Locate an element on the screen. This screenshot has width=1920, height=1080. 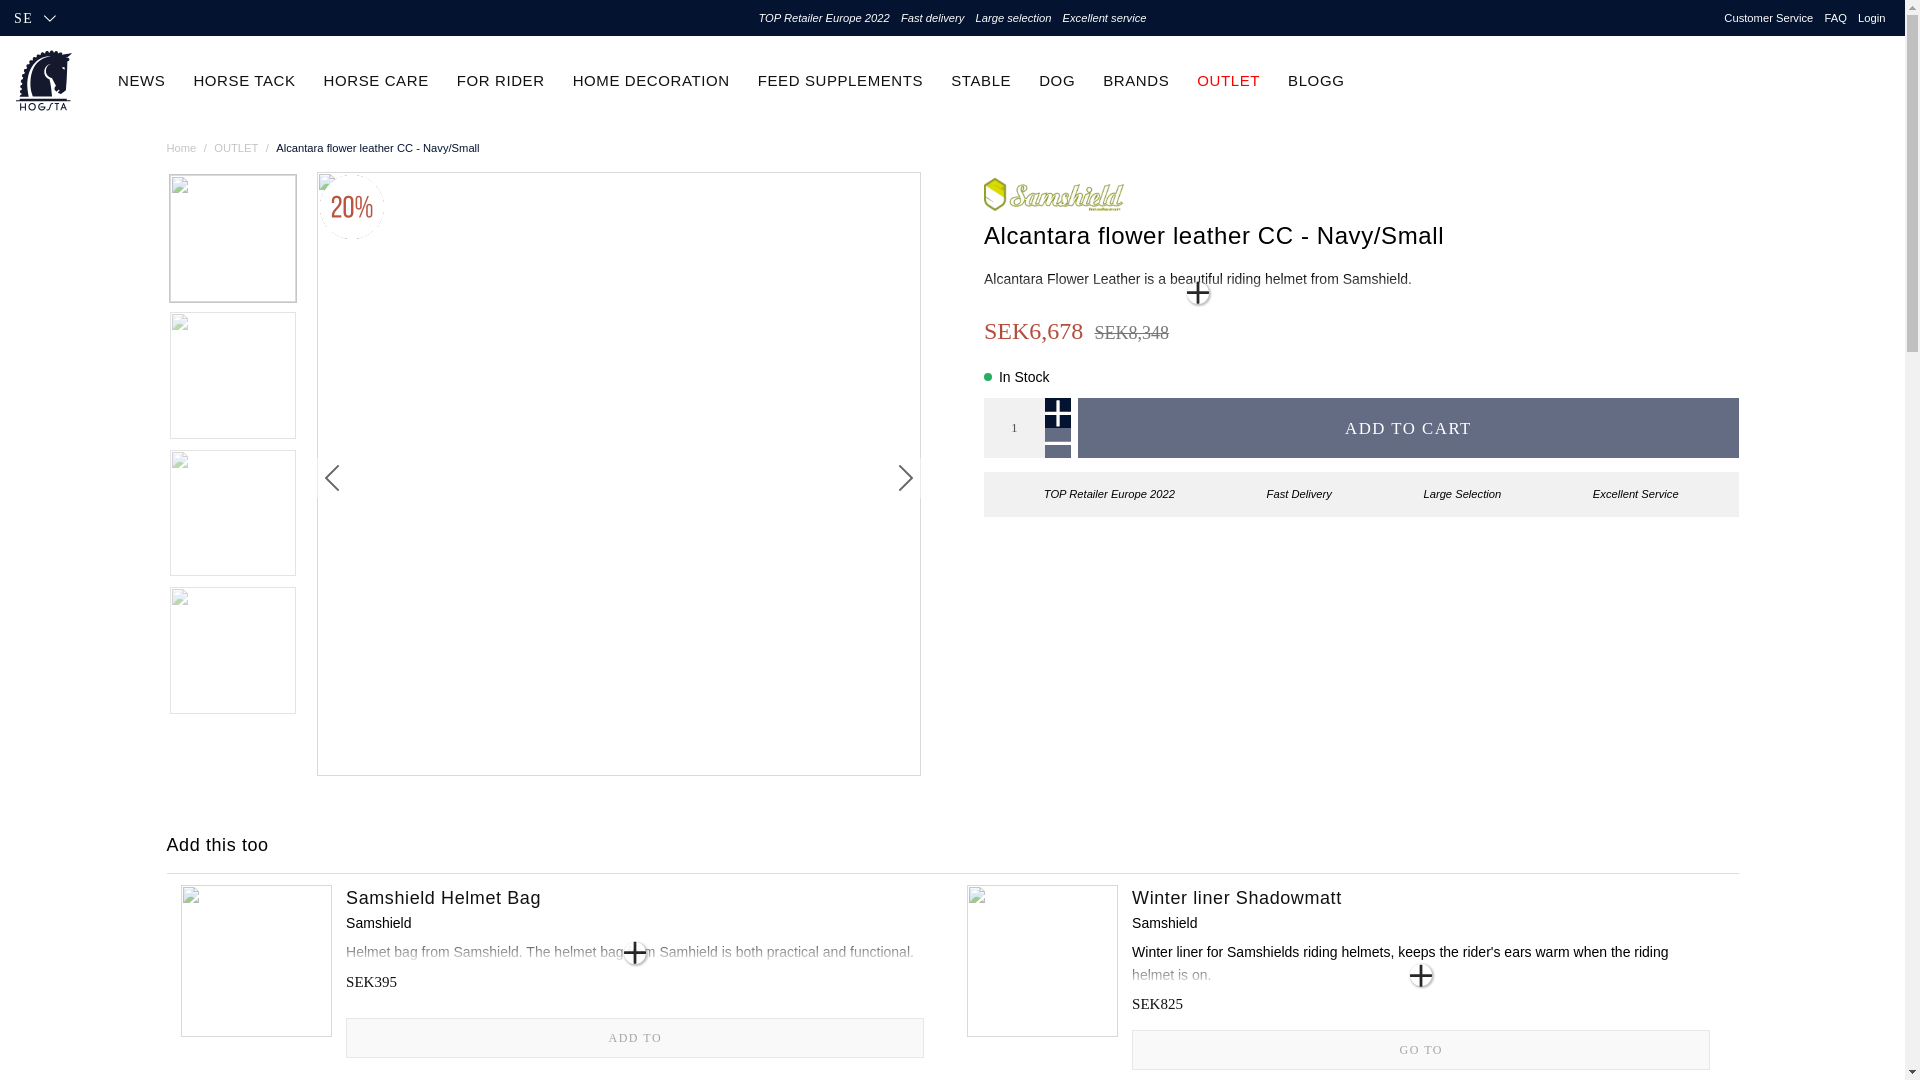
Login is located at coordinates (1872, 18).